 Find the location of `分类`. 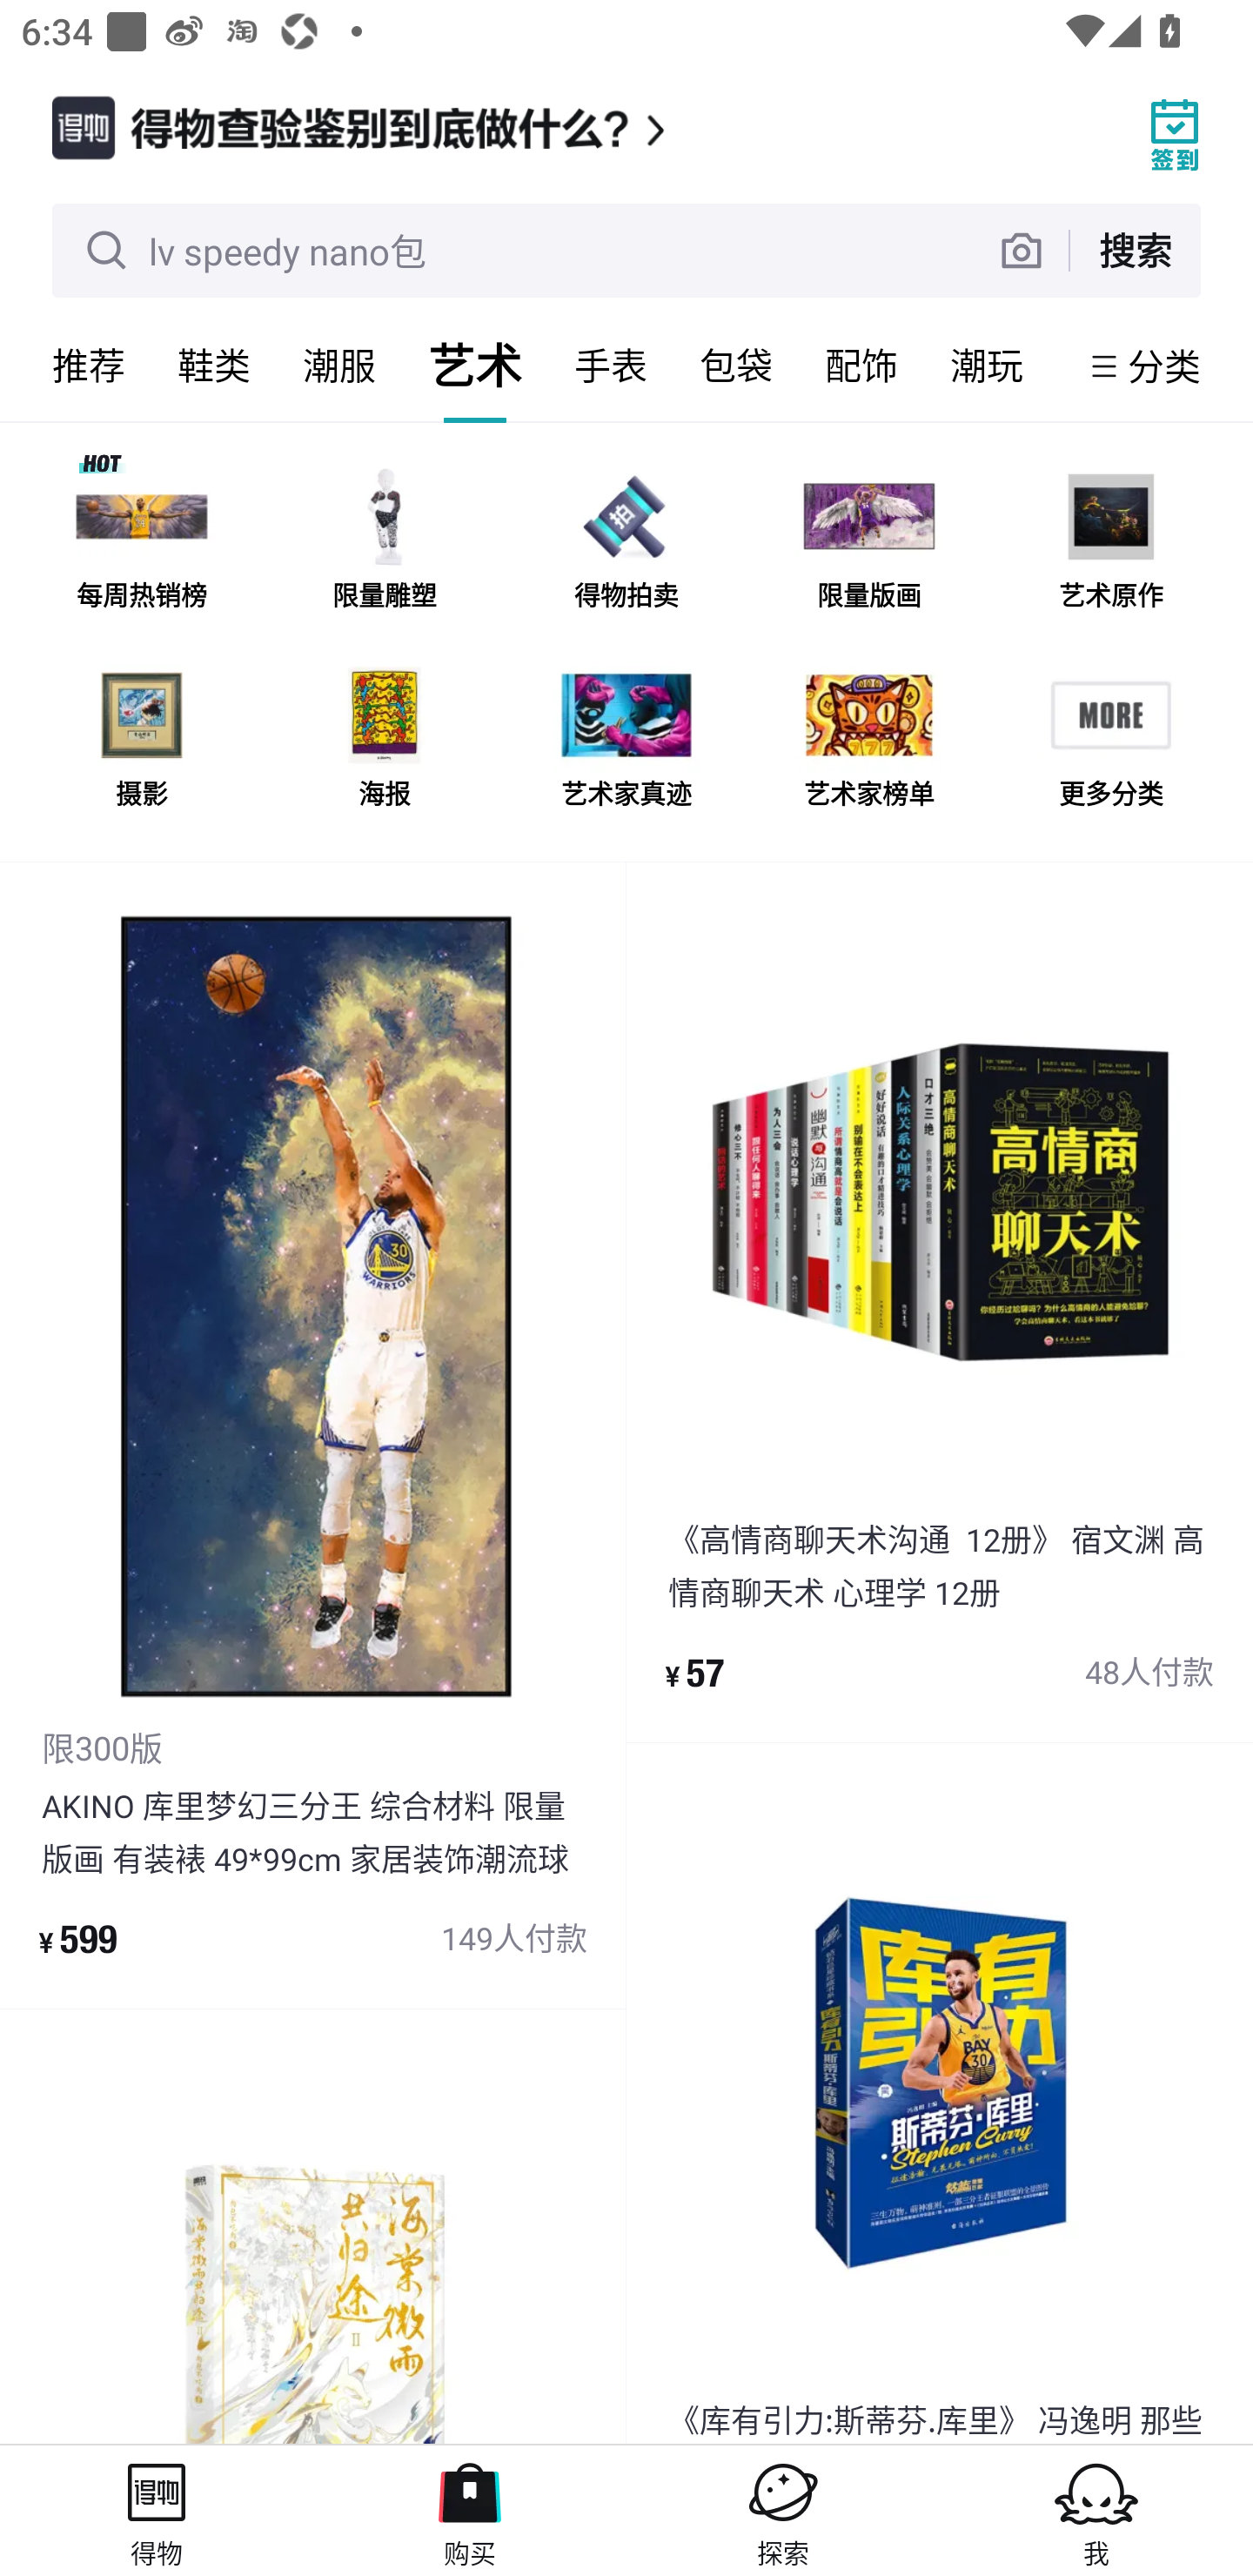

分类 is located at coordinates (1164, 366).